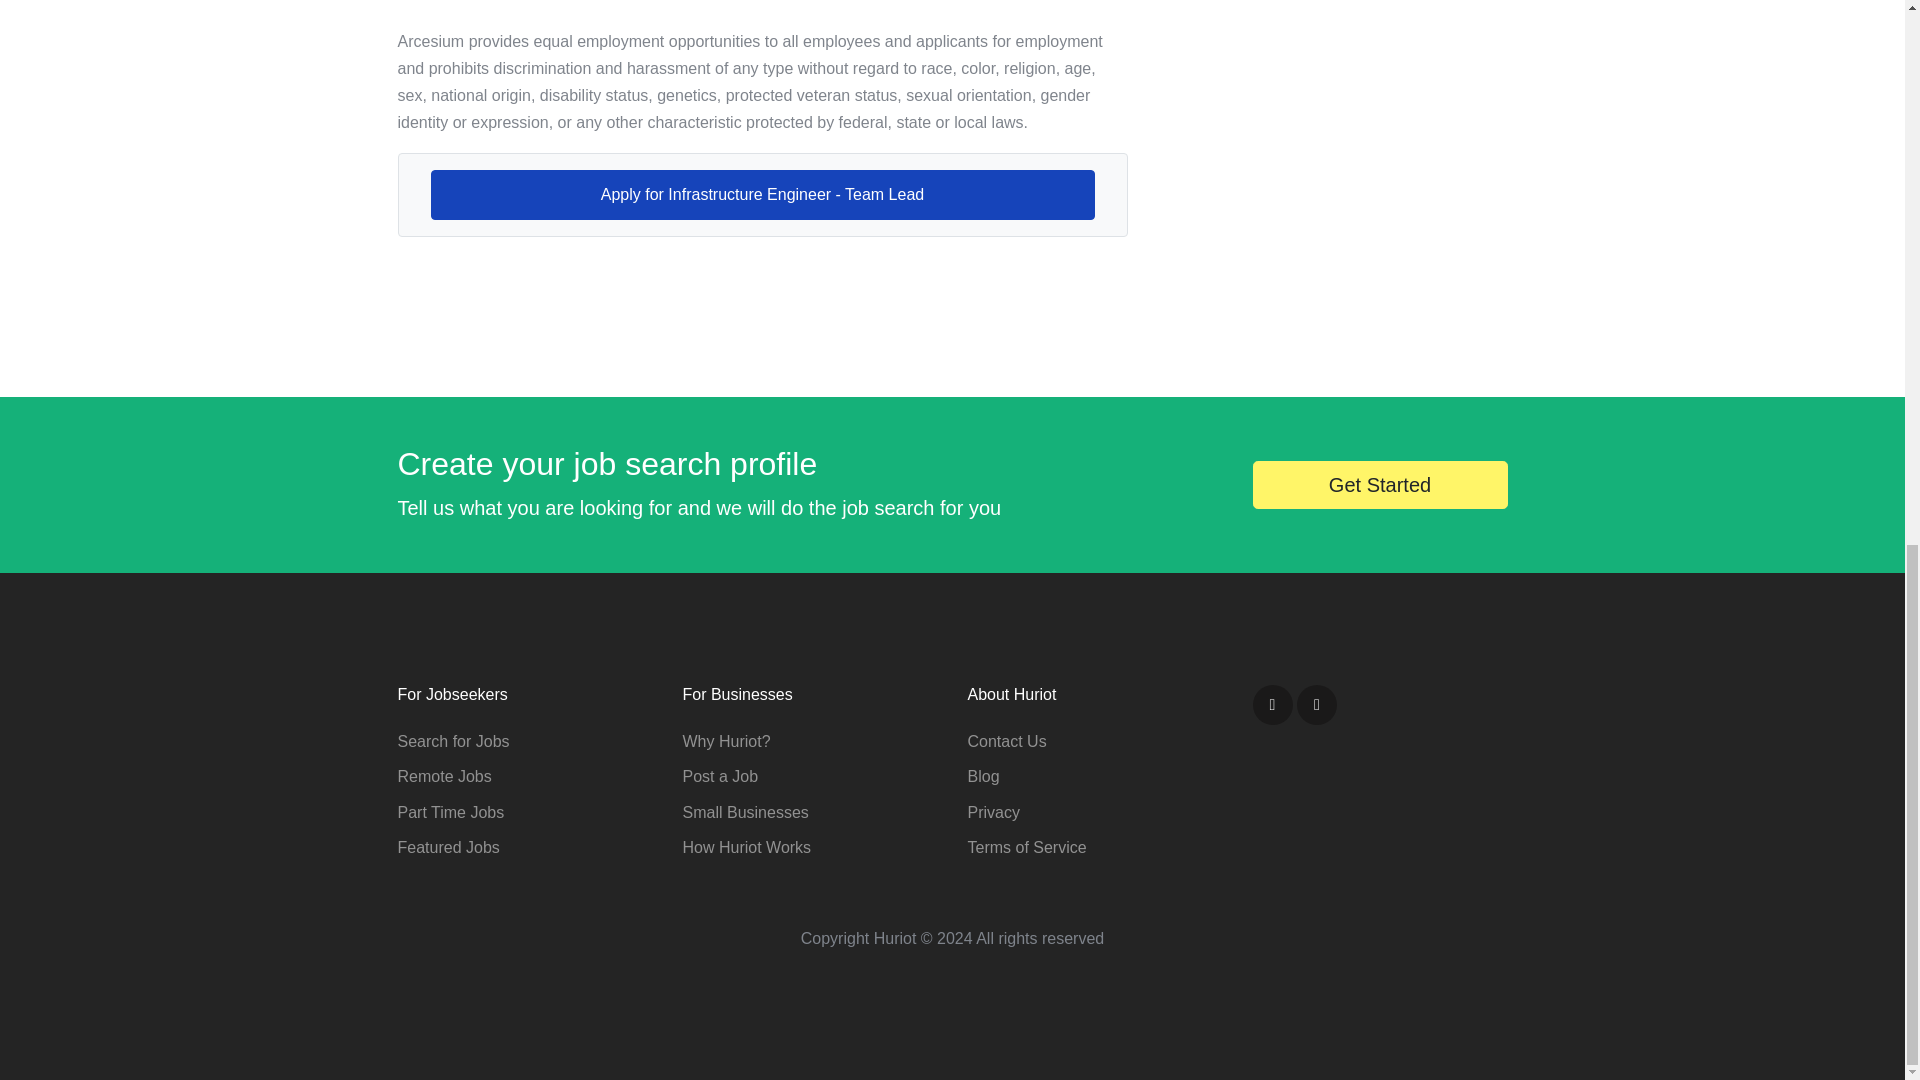  What do you see at coordinates (993, 812) in the screenshot?
I see `Privacy` at bounding box center [993, 812].